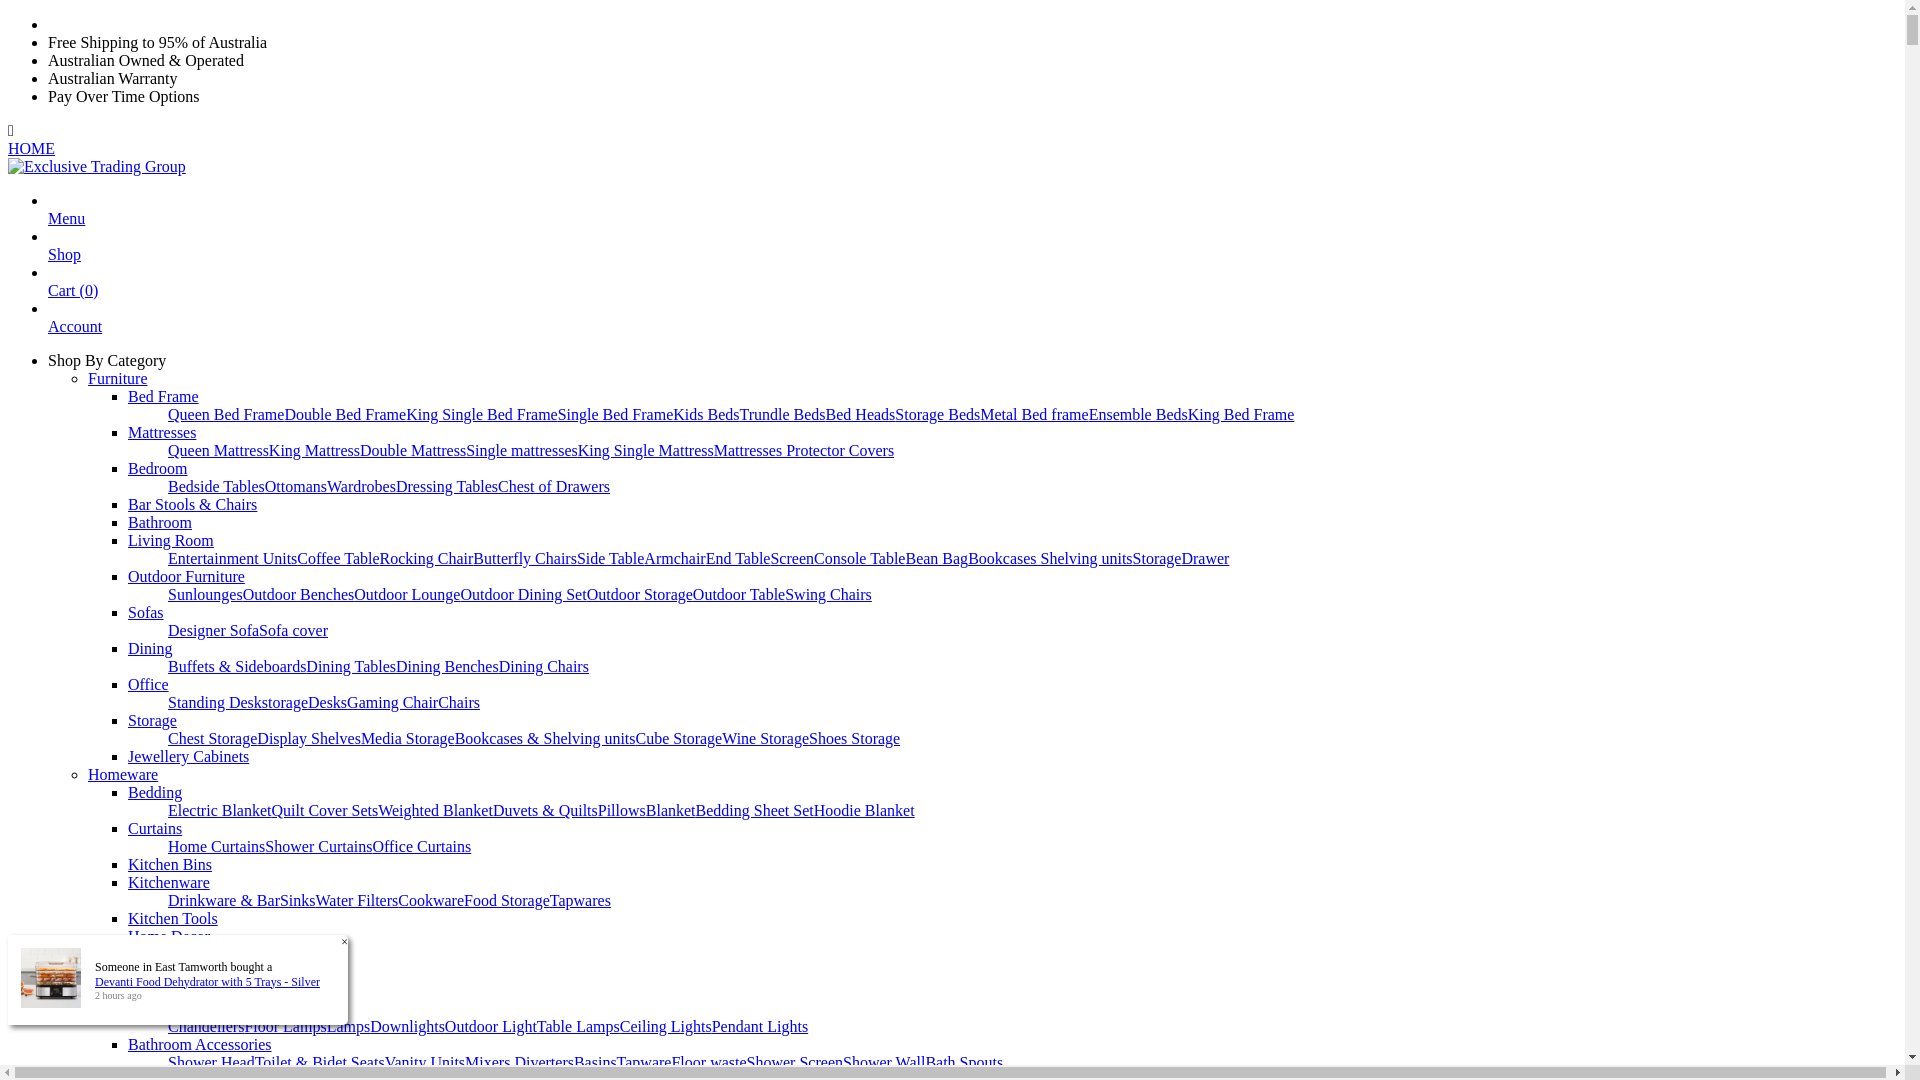  Describe the element at coordinates (150, 648) in the screenshot. I see `Dining` at that location.